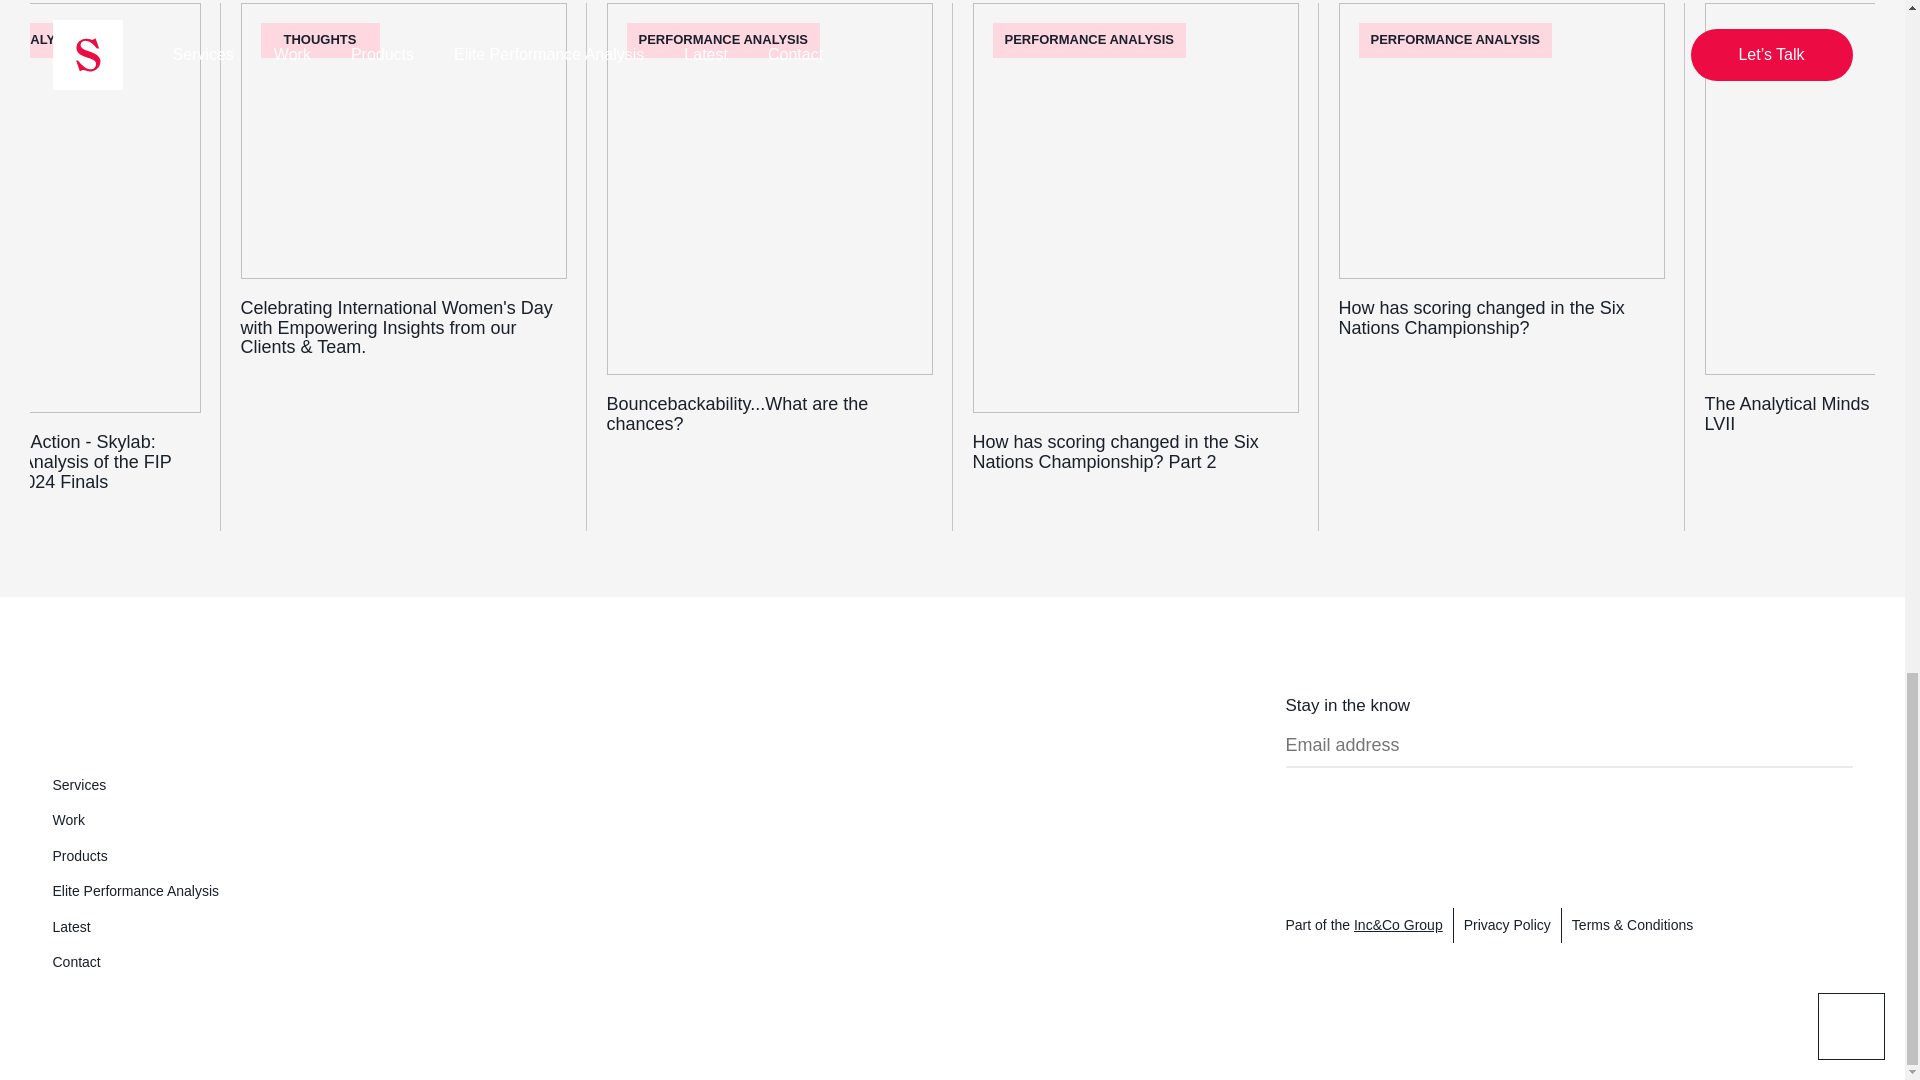 This screenshot has width=1920, height=1080. Describe the element at coordinates (78, 784) in the screenshot. I see `Services` at that location.